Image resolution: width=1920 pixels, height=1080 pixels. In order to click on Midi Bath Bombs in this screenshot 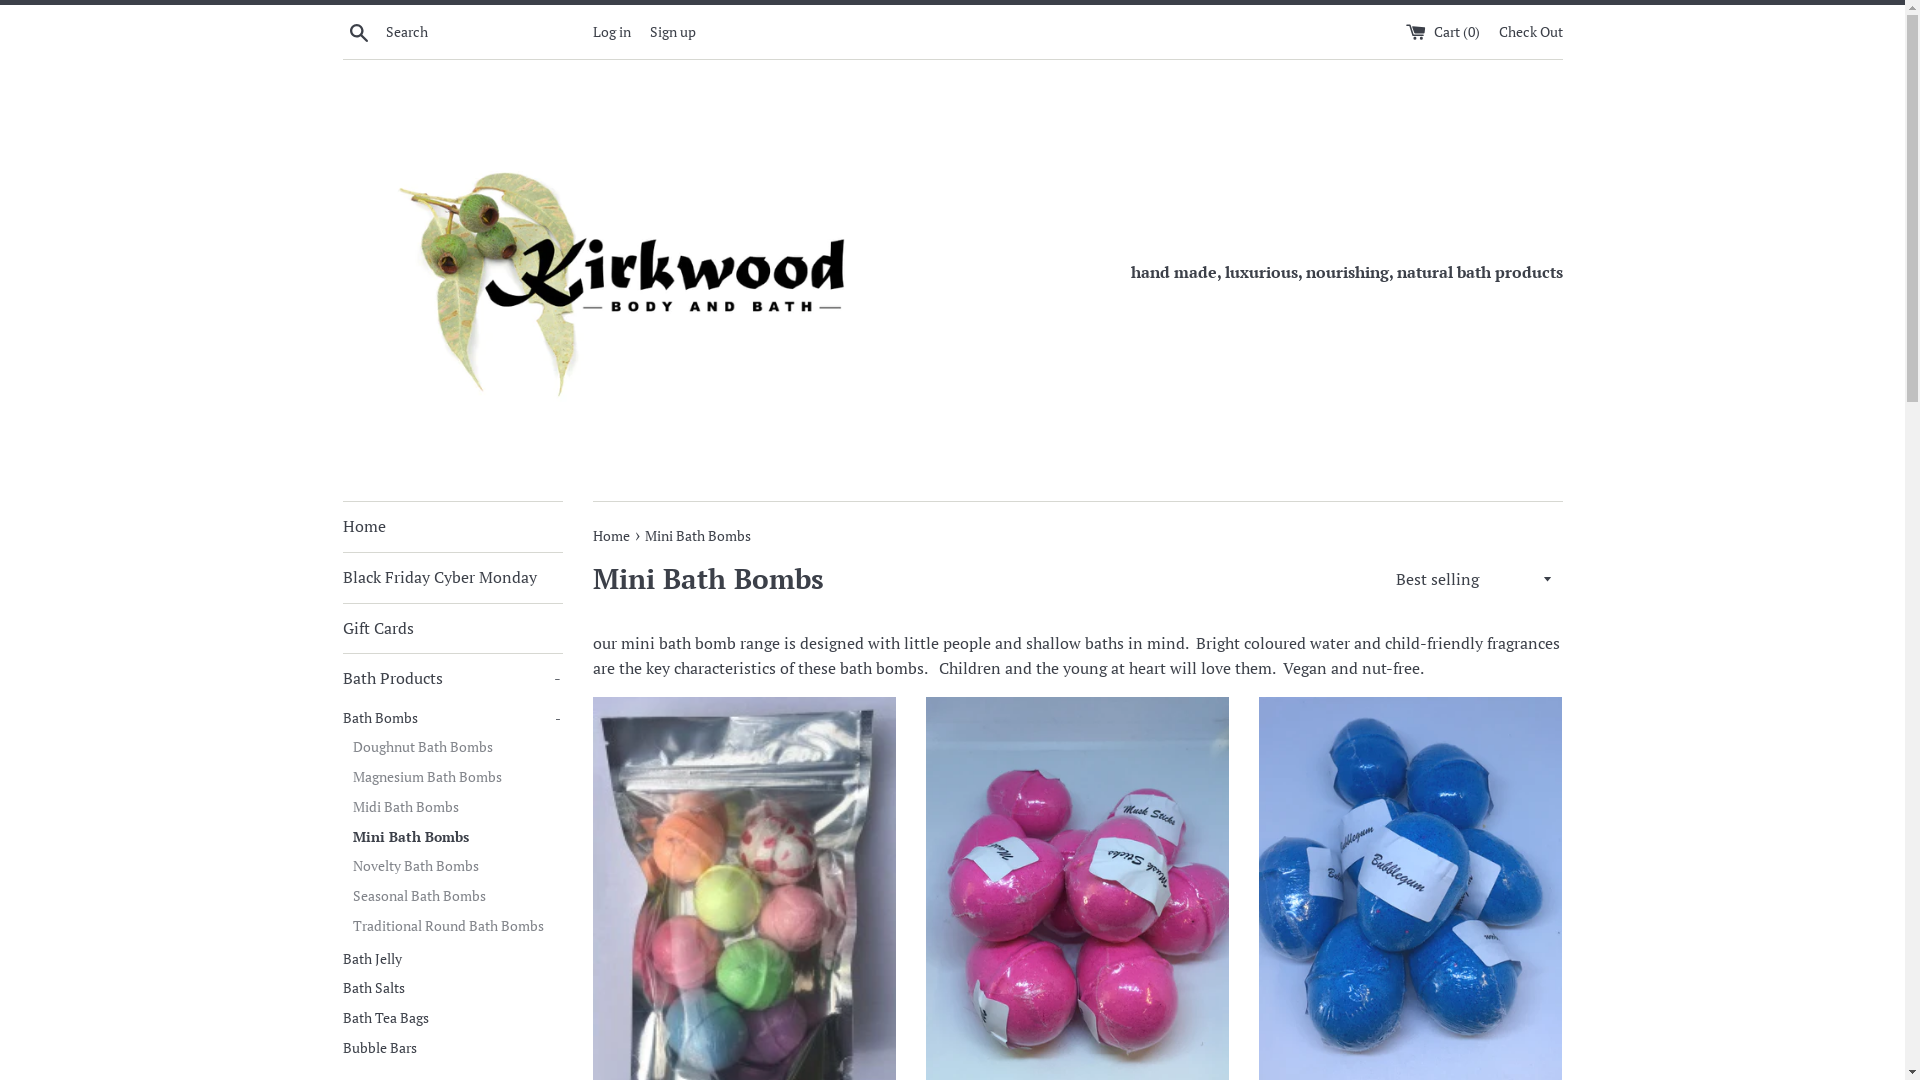, I will do `click(457, 808)`.